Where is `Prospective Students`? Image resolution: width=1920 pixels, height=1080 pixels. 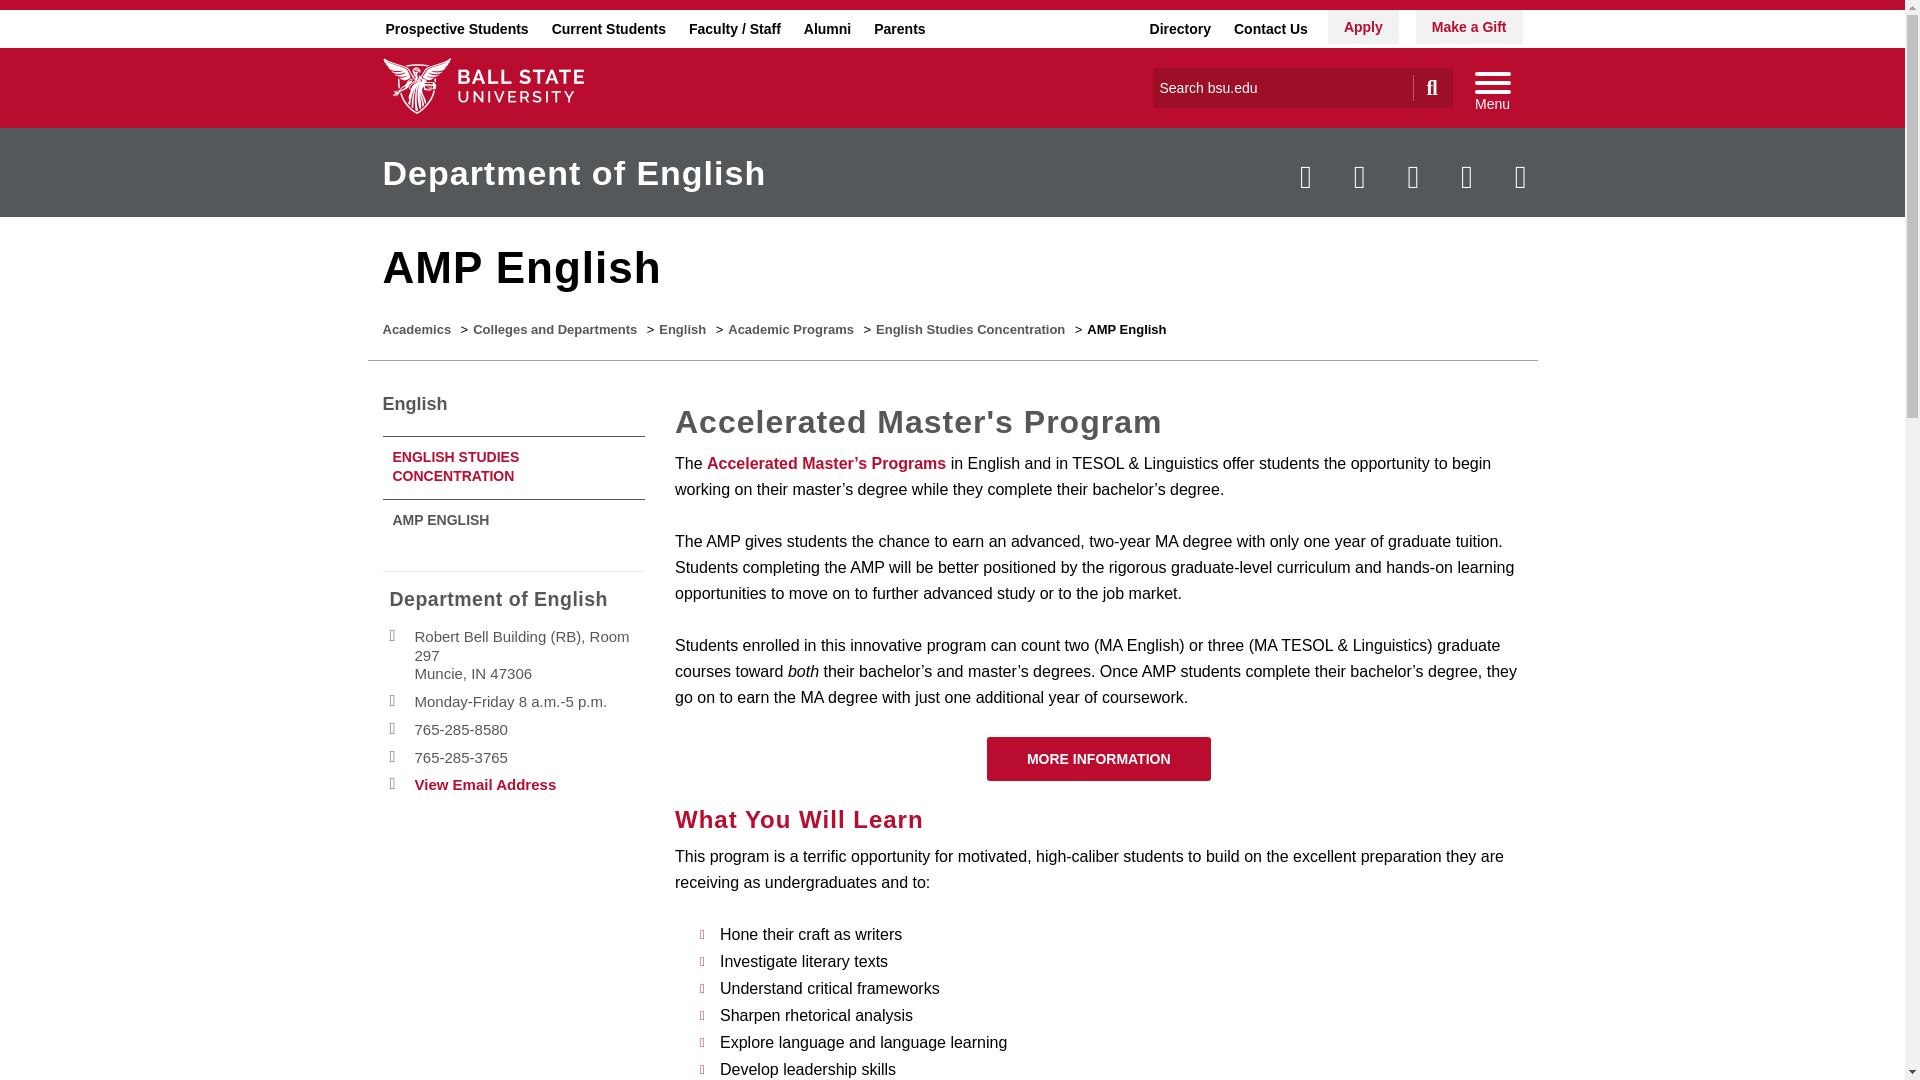
Prospective Students is located at coordinates (456, 28).